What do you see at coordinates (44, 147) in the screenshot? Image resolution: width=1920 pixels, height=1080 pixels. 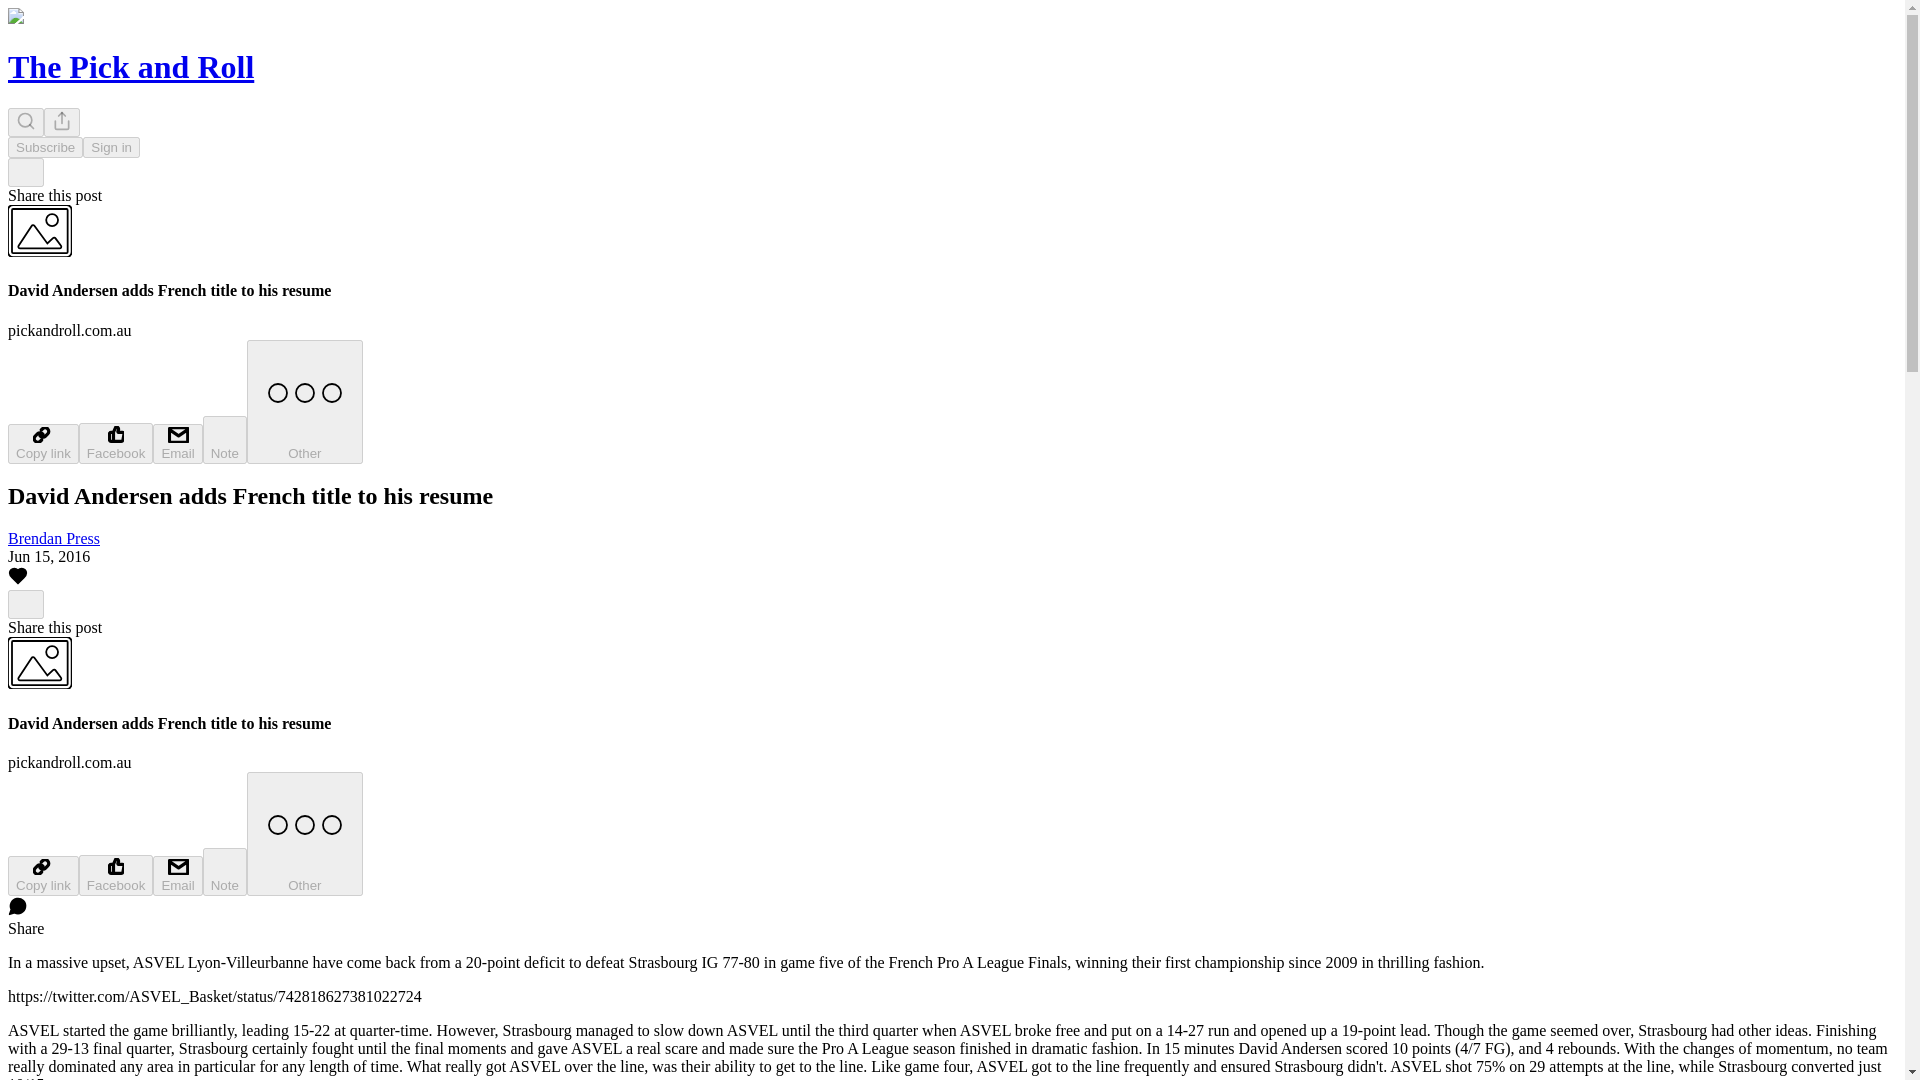 I see `Subscribe` at bounding box center [44, 147].